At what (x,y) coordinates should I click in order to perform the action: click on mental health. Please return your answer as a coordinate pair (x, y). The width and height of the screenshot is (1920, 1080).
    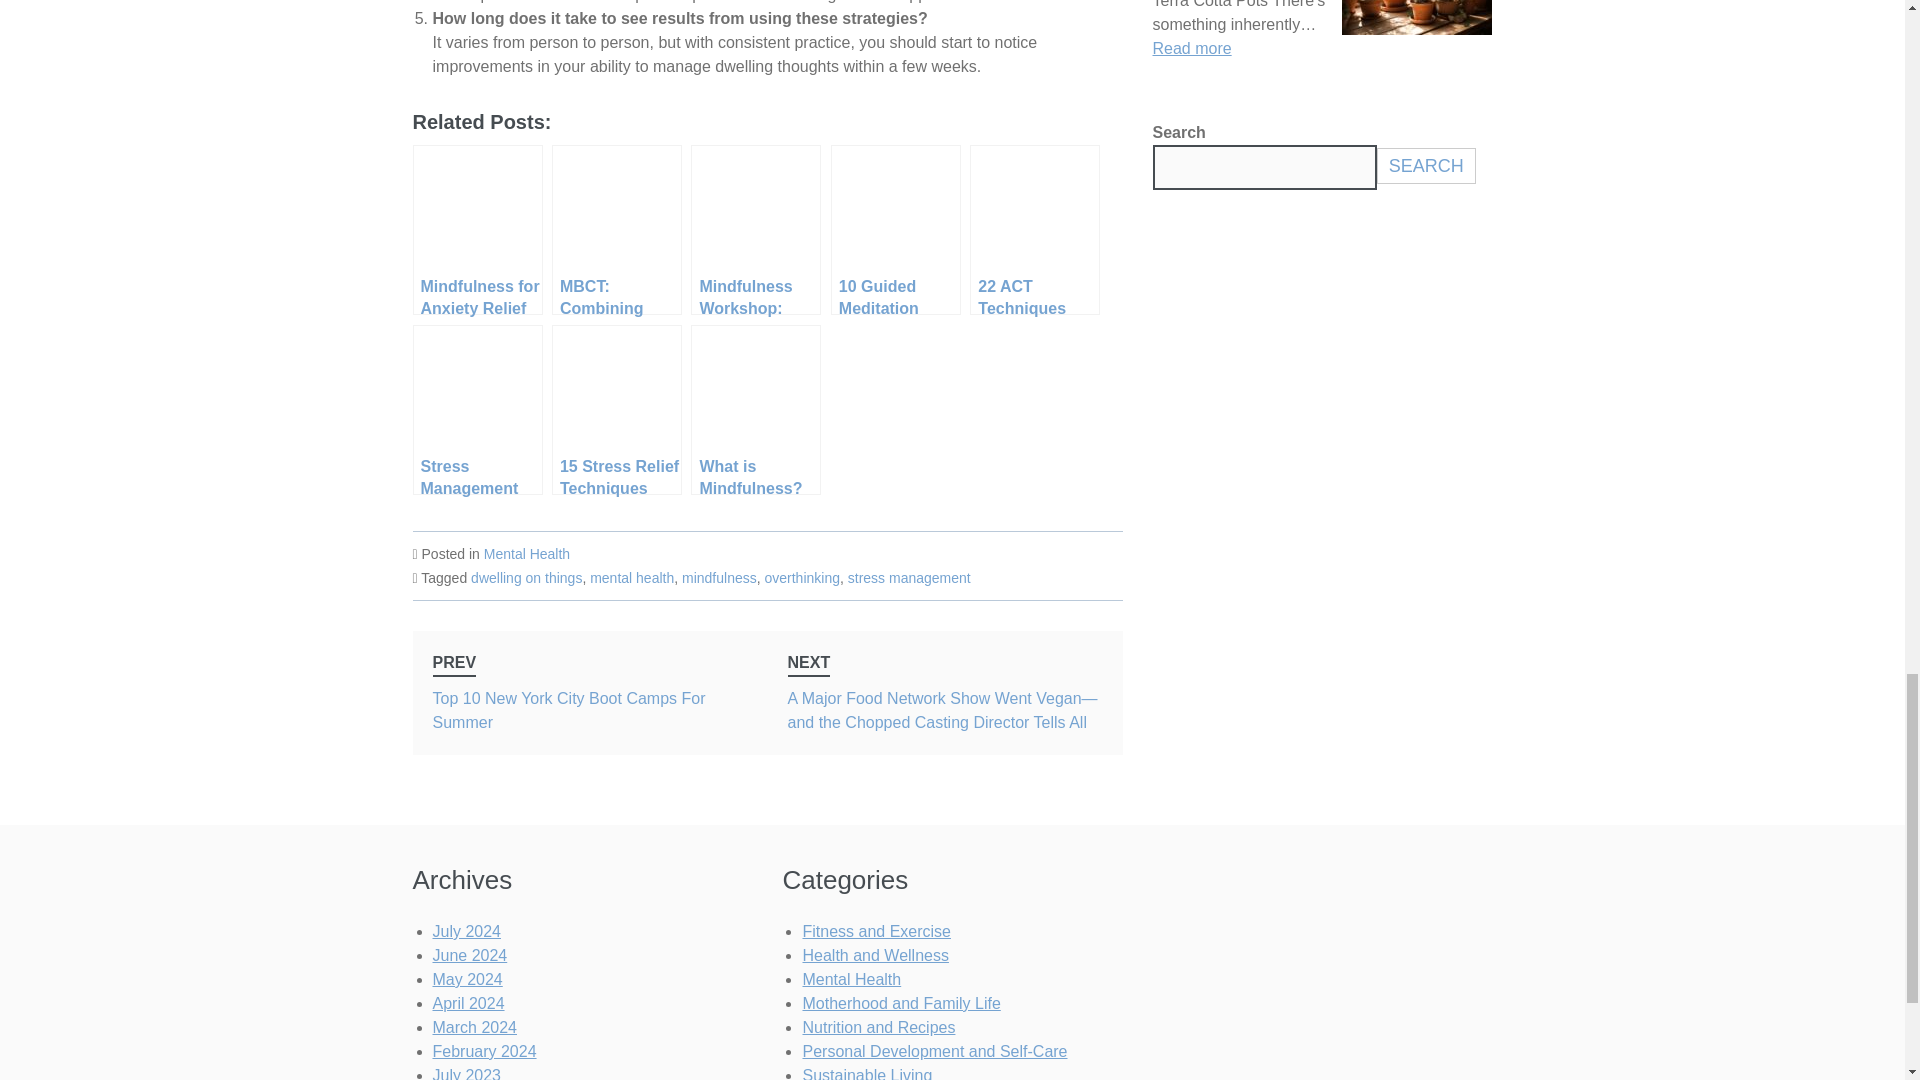
    Looking at the image, I should click on (631, 578).